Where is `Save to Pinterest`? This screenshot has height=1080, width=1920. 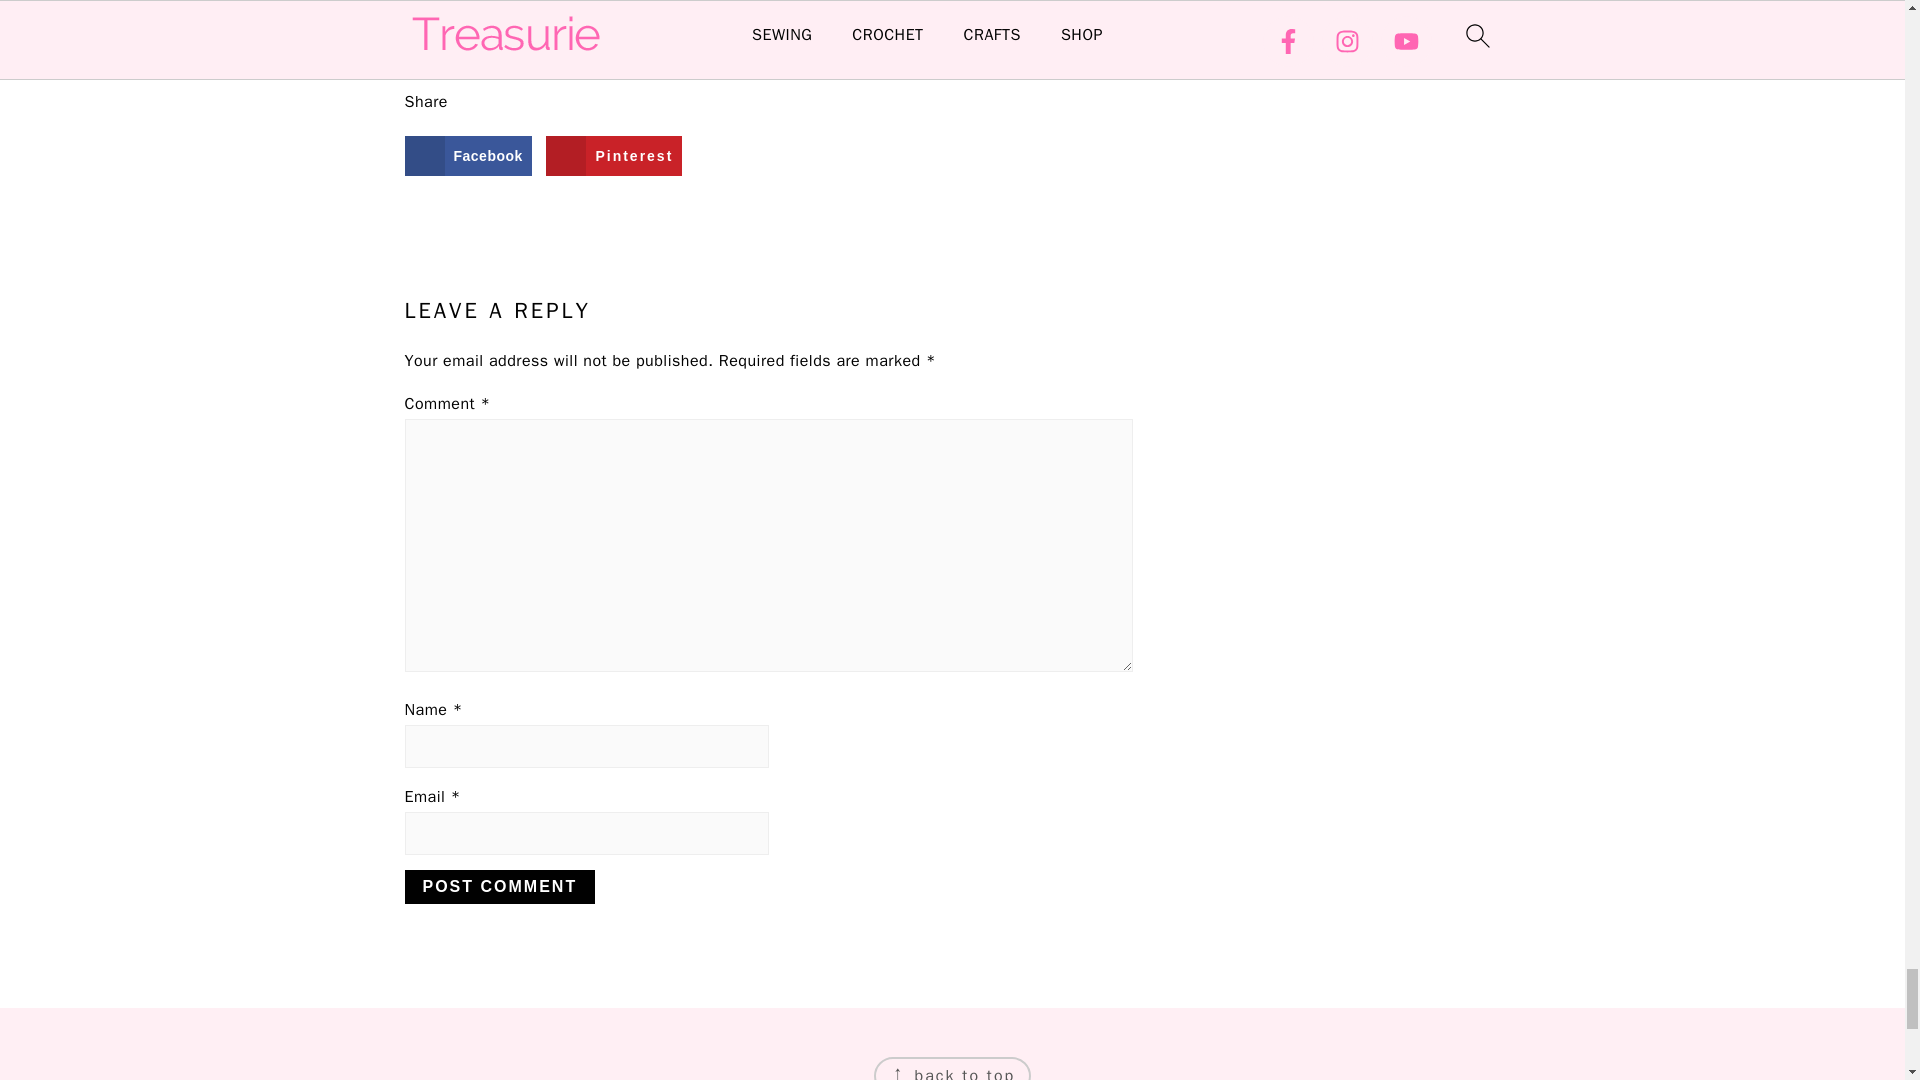 Save to Pinterest is located at coordinates (613, 156).